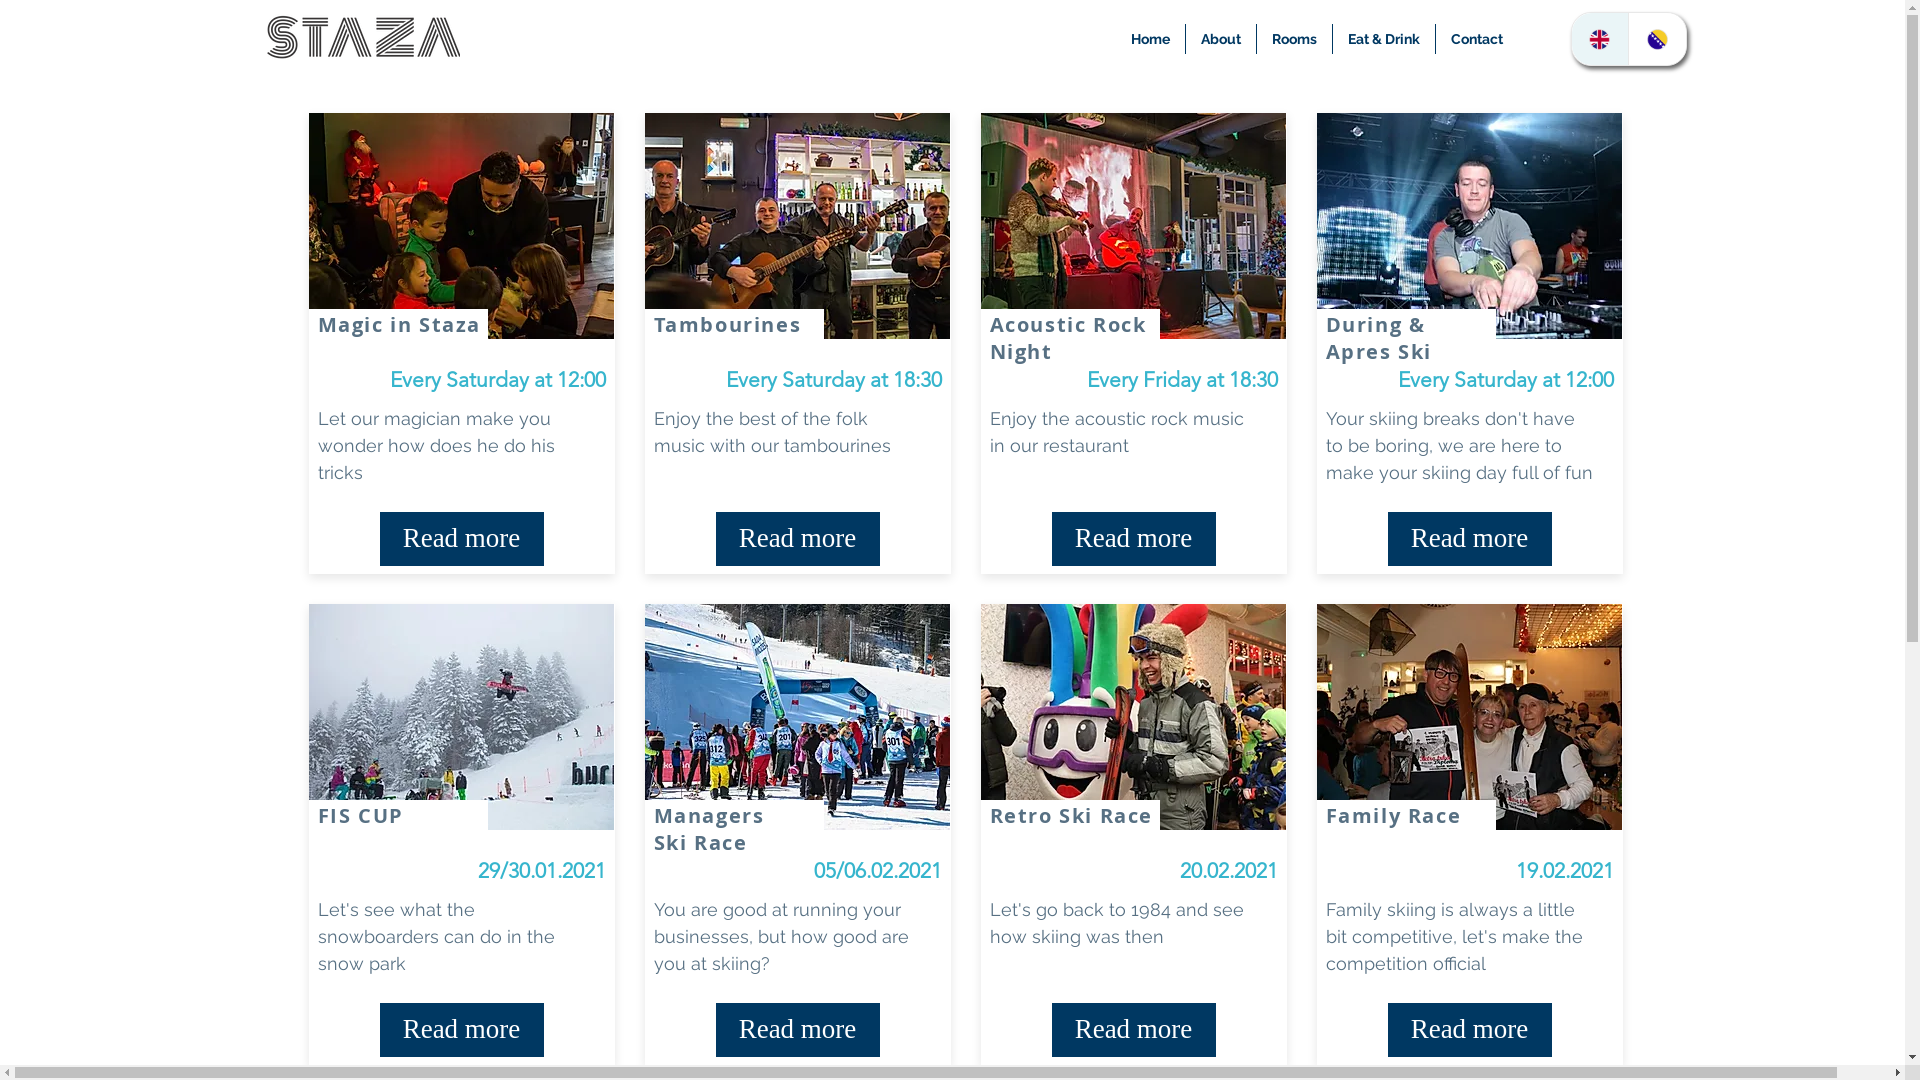 The height and width of the screenshot is (1080, 1920). Describe the element at coordinates (798, 1030) in the screenshot. I see `Read more` at that location.